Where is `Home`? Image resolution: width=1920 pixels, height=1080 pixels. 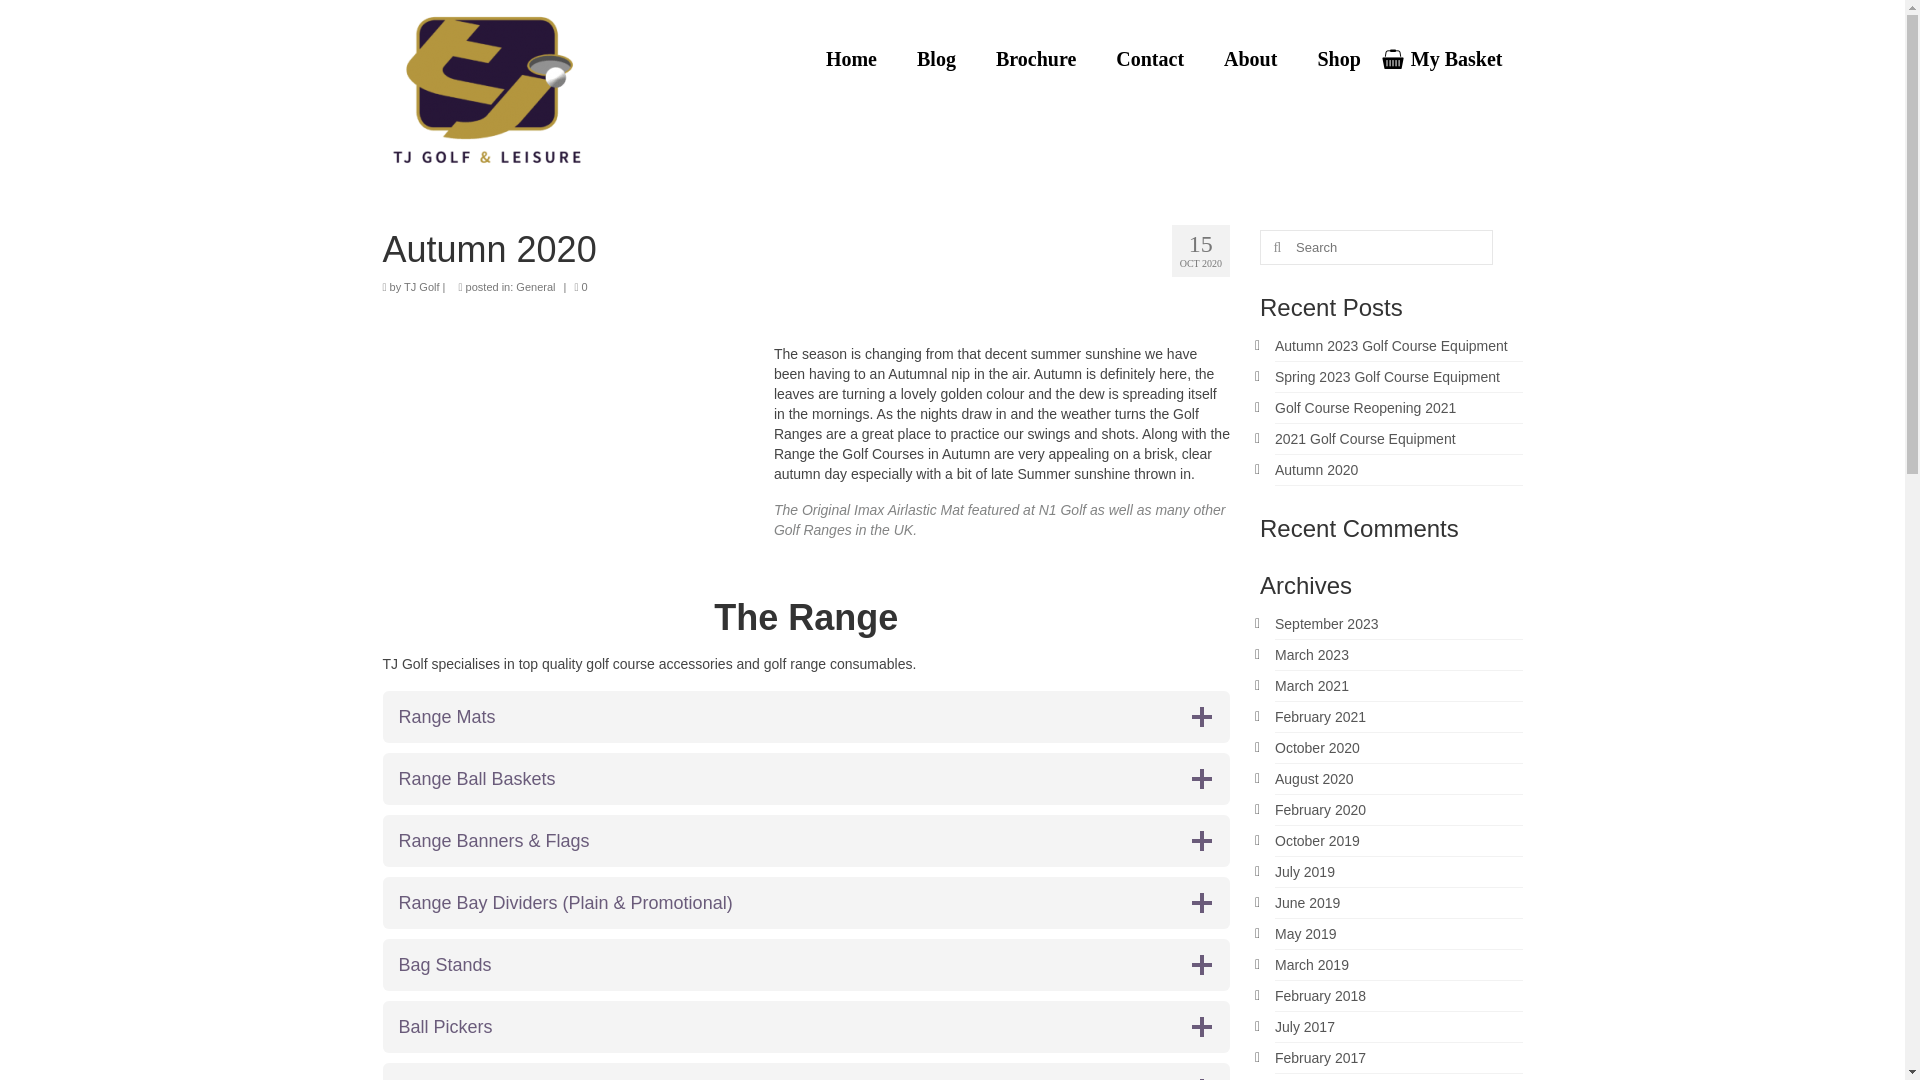 Home is located at coordinates (851, 58).